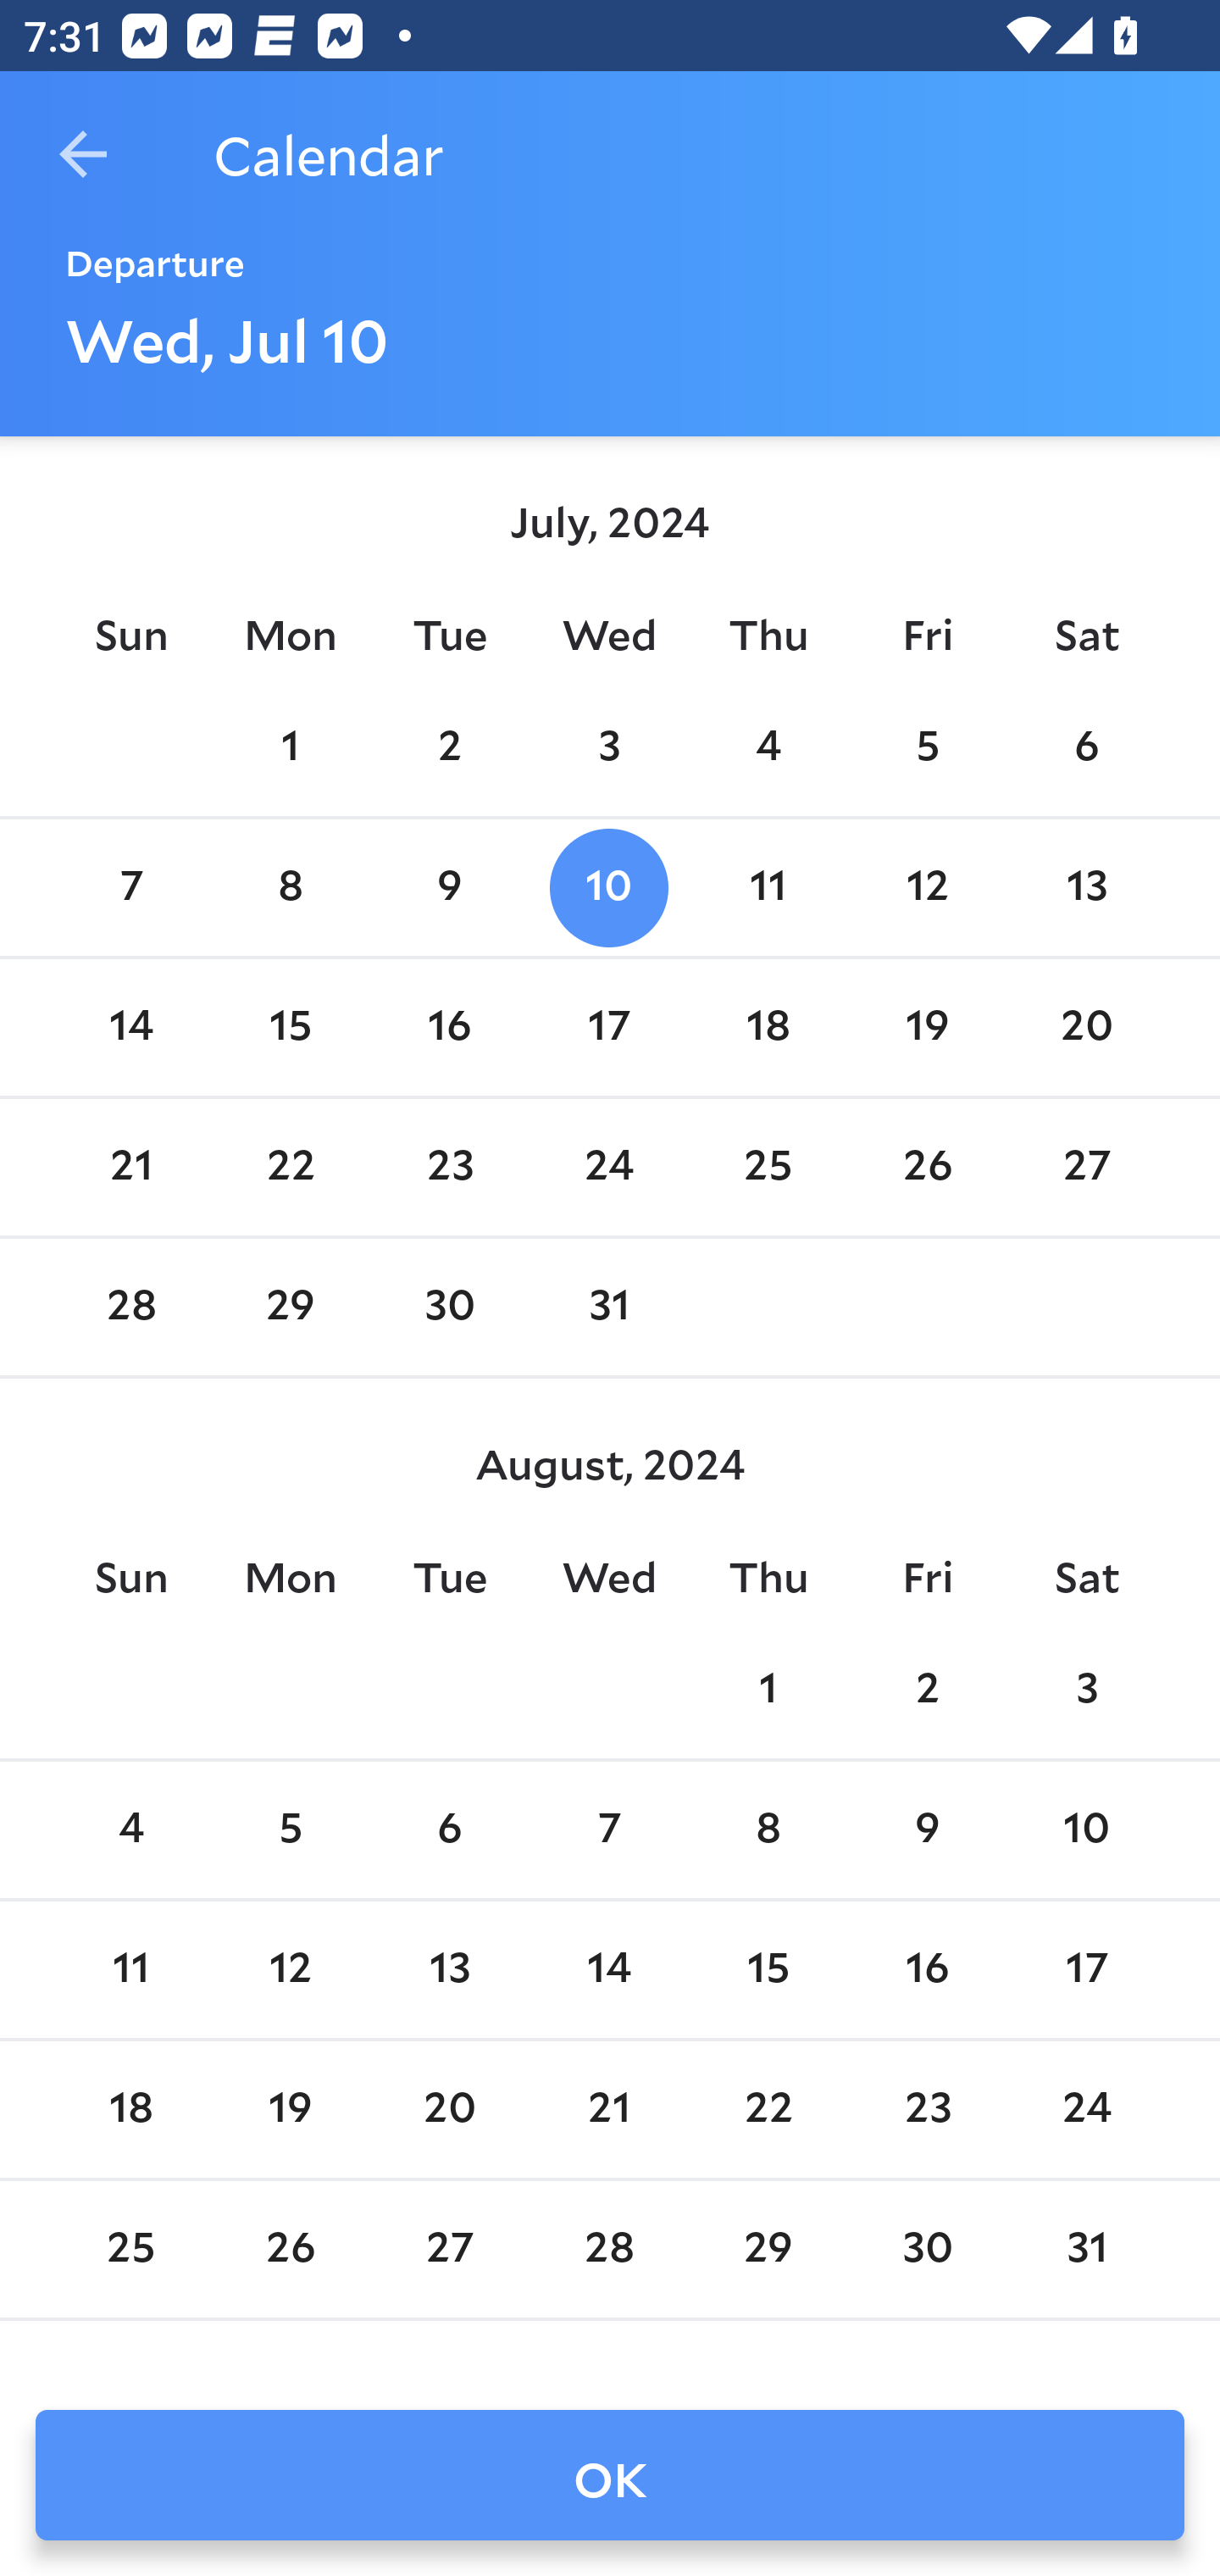 The image size is (1220, 2576). Describe the element at coordinates (1086, 888) in the screenshot. I see `13` at that location.